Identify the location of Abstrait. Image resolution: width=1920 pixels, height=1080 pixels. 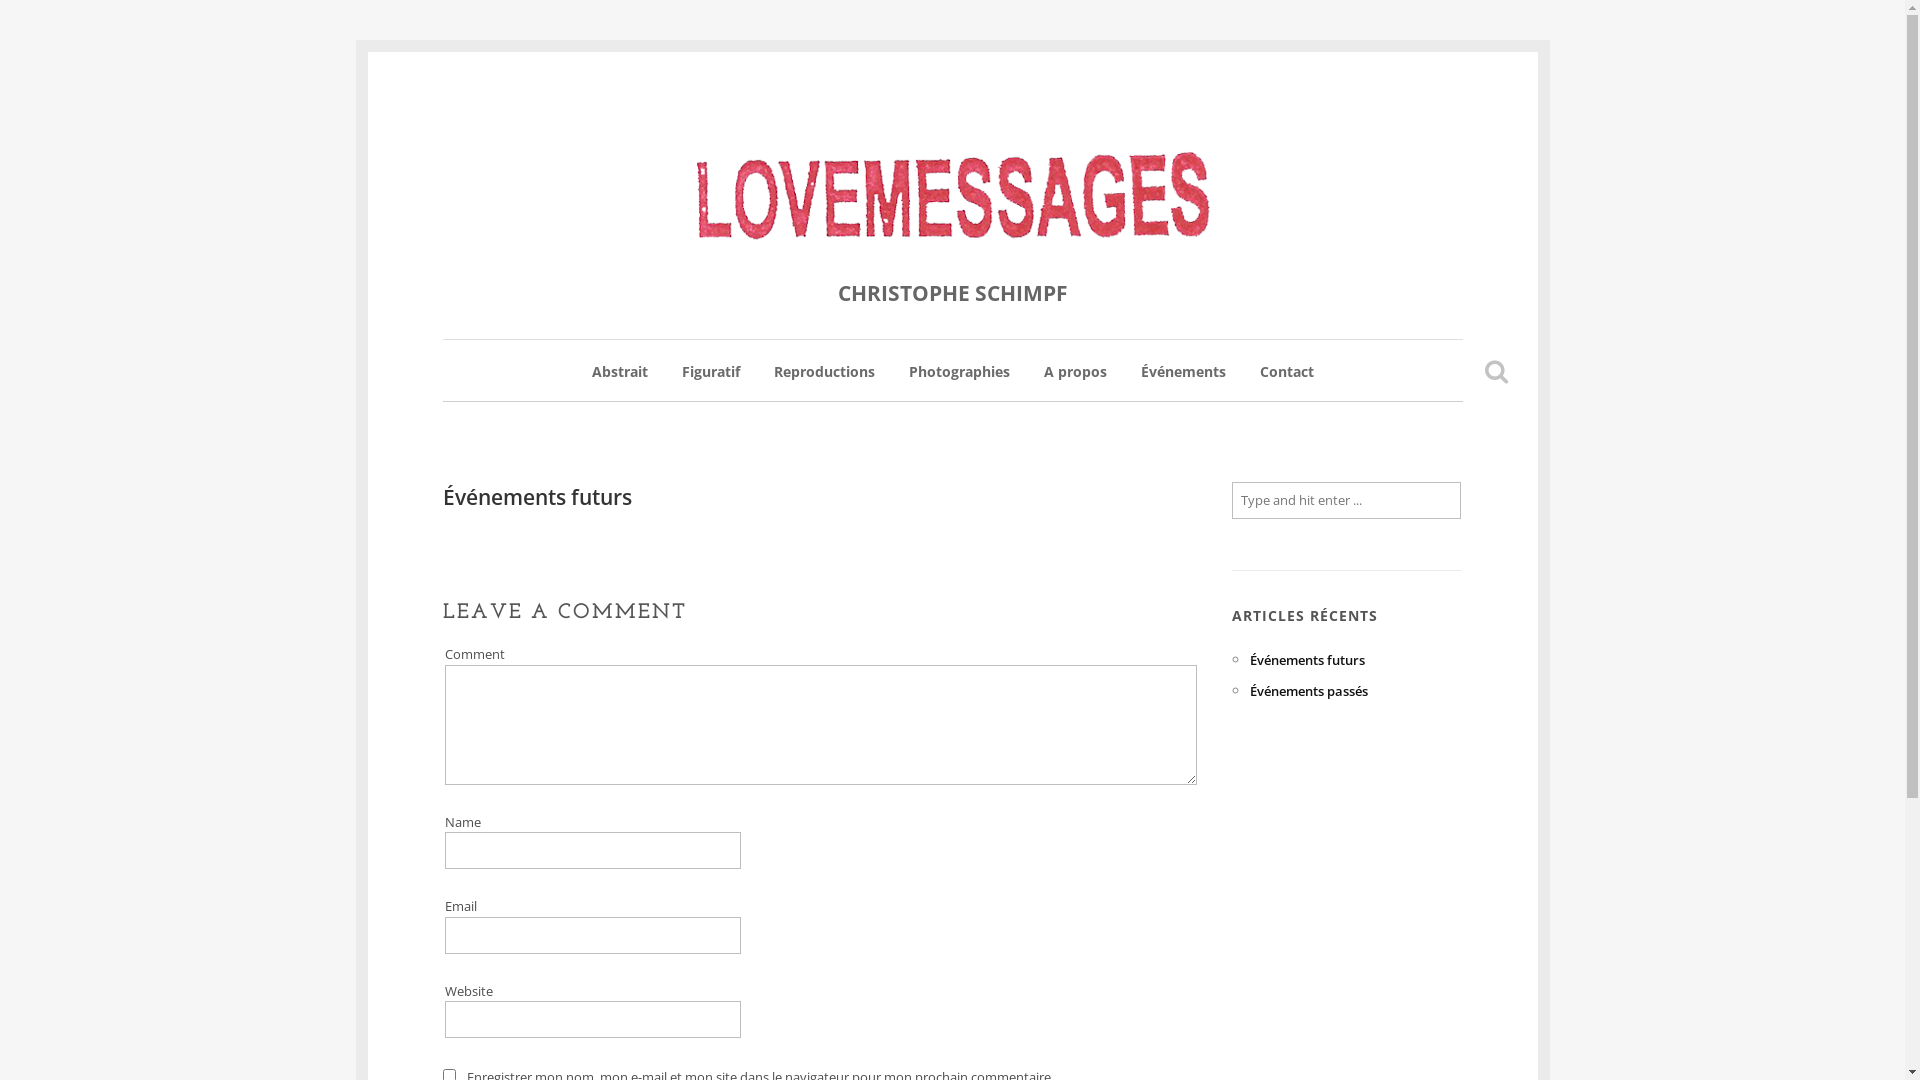
(620, 382).